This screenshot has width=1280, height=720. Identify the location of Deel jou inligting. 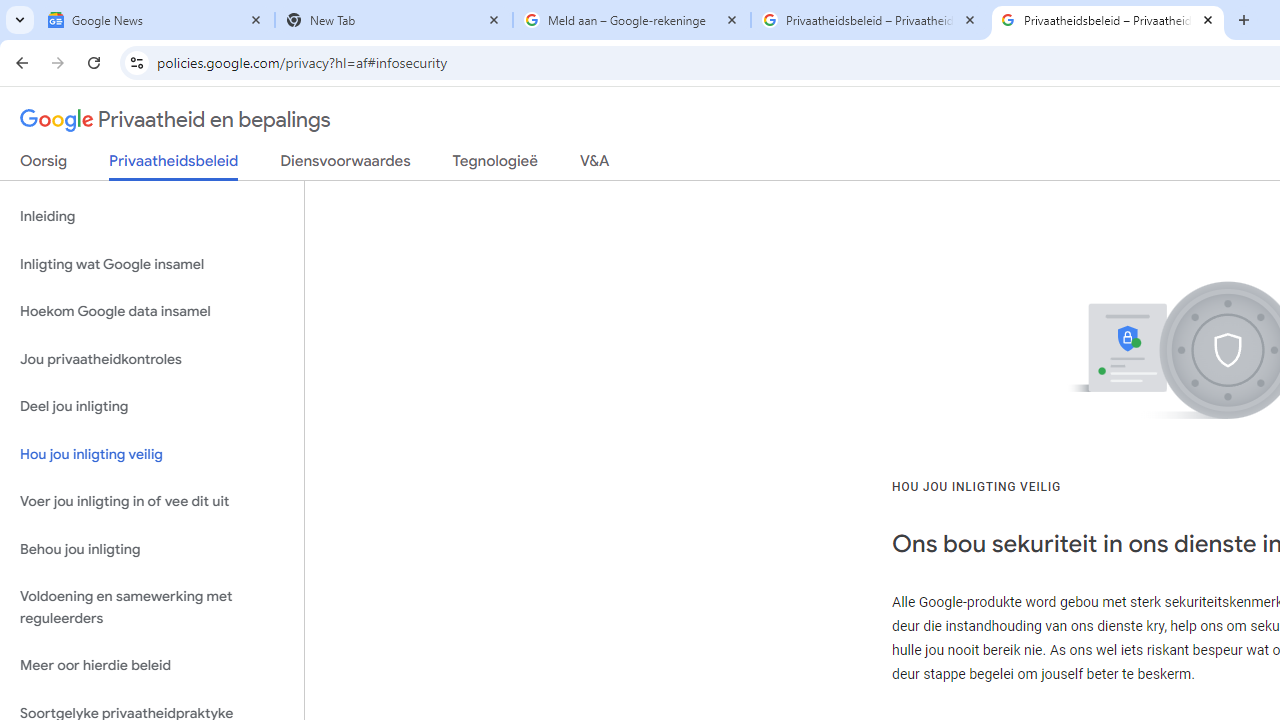
(152, 407).